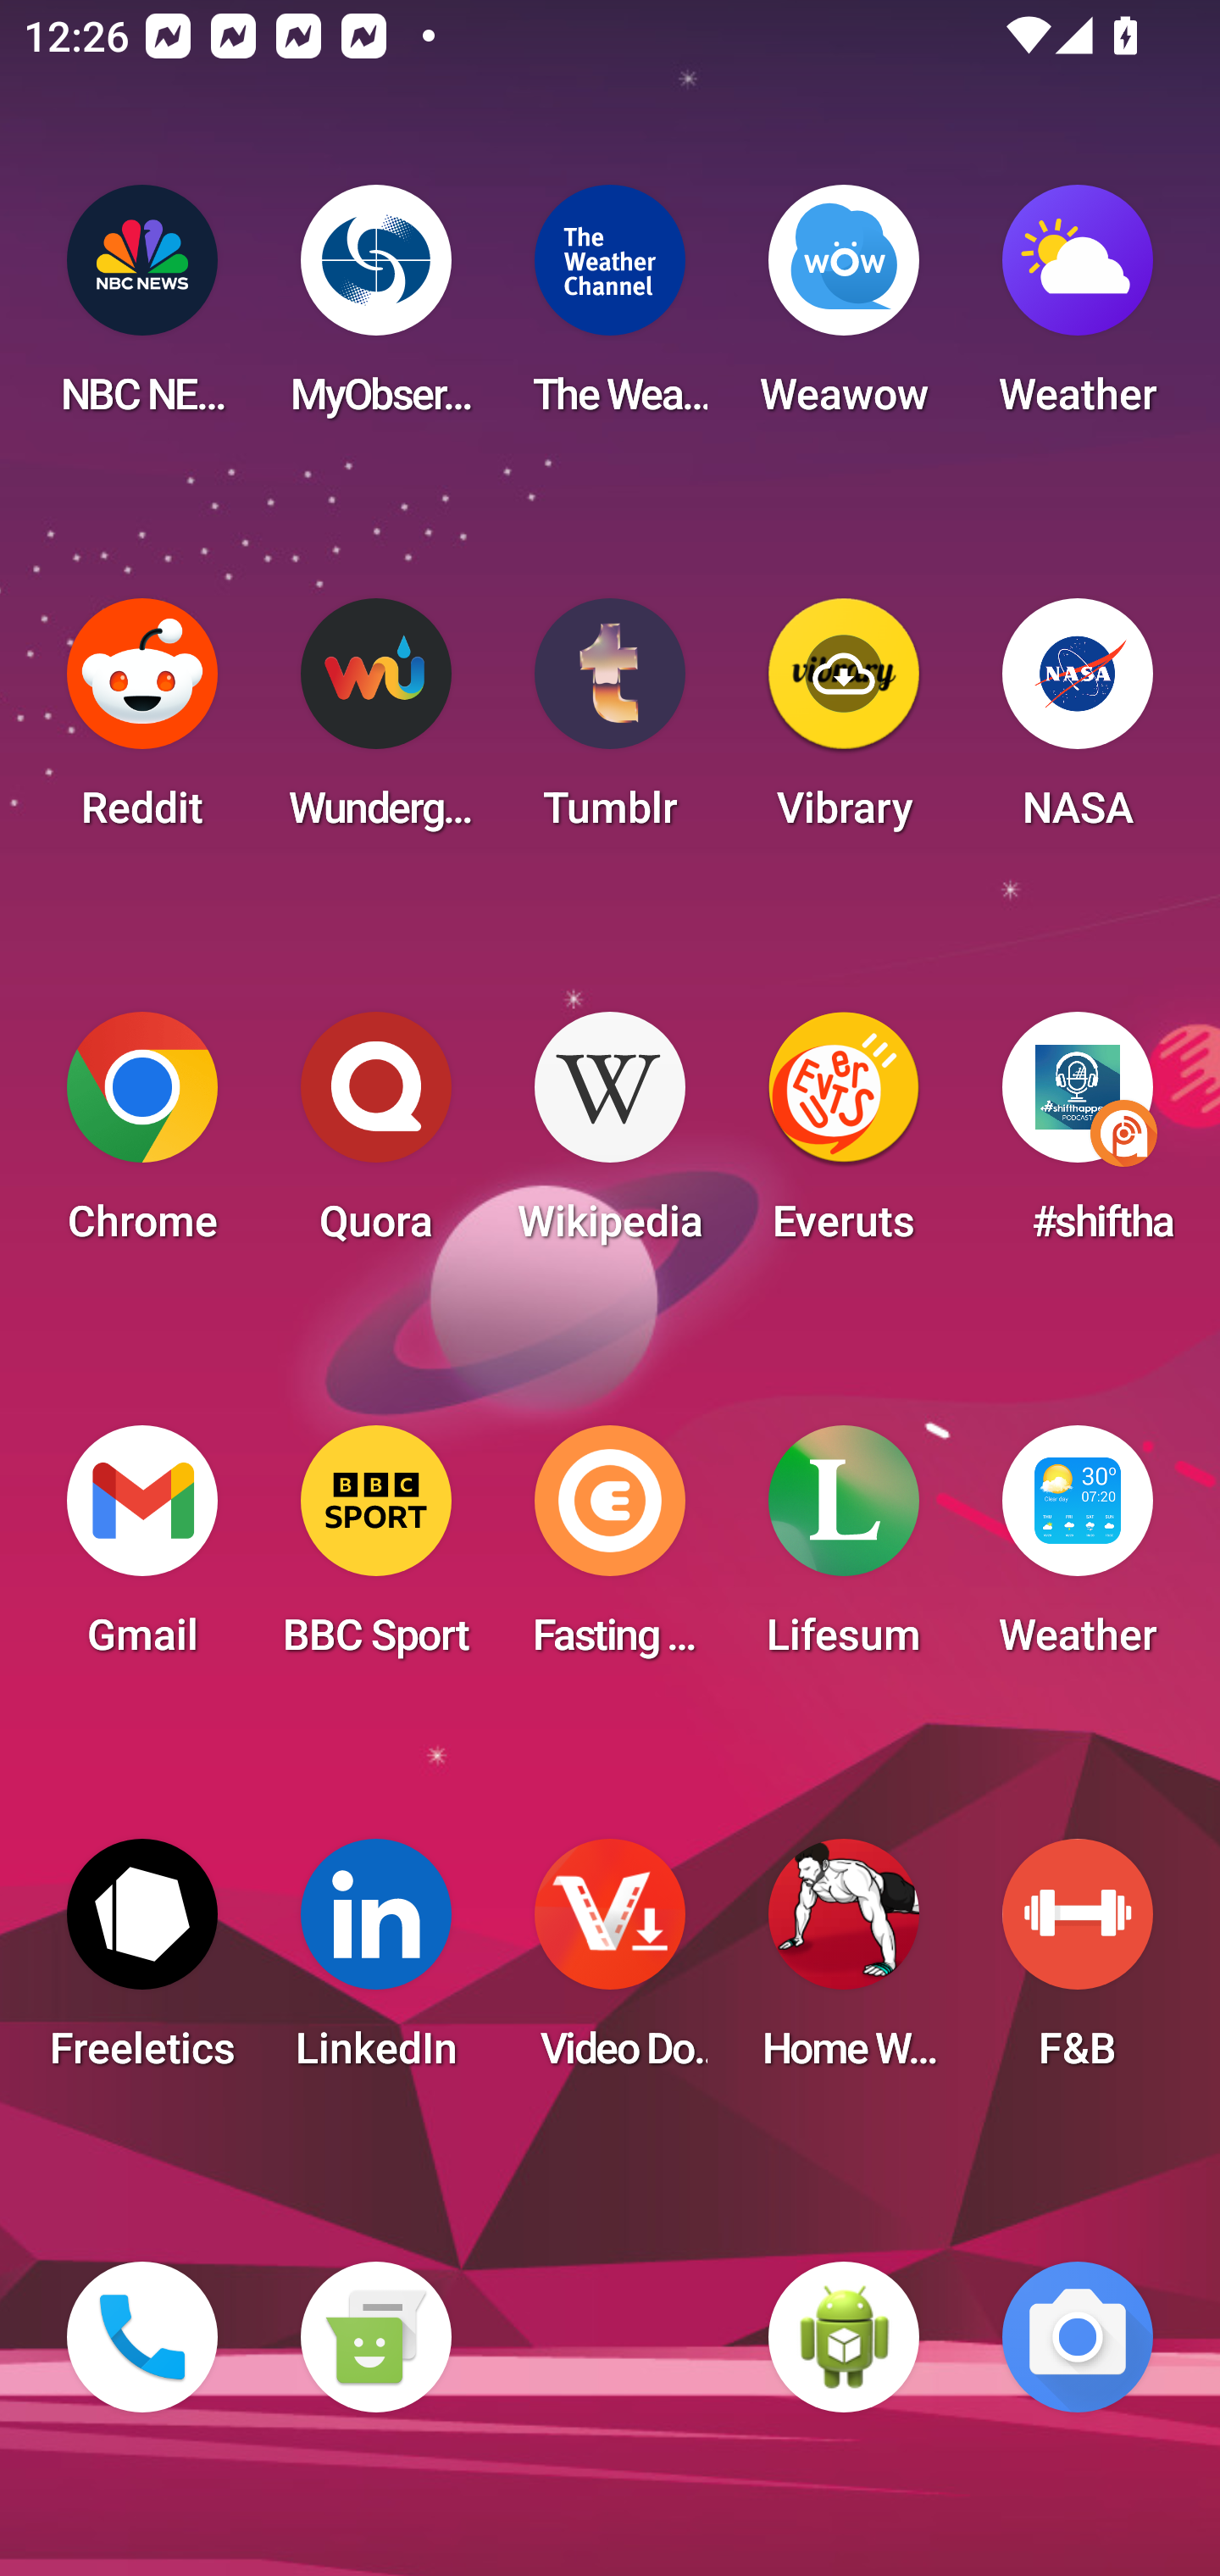  I want to click on Reddit, so click(142, 724).